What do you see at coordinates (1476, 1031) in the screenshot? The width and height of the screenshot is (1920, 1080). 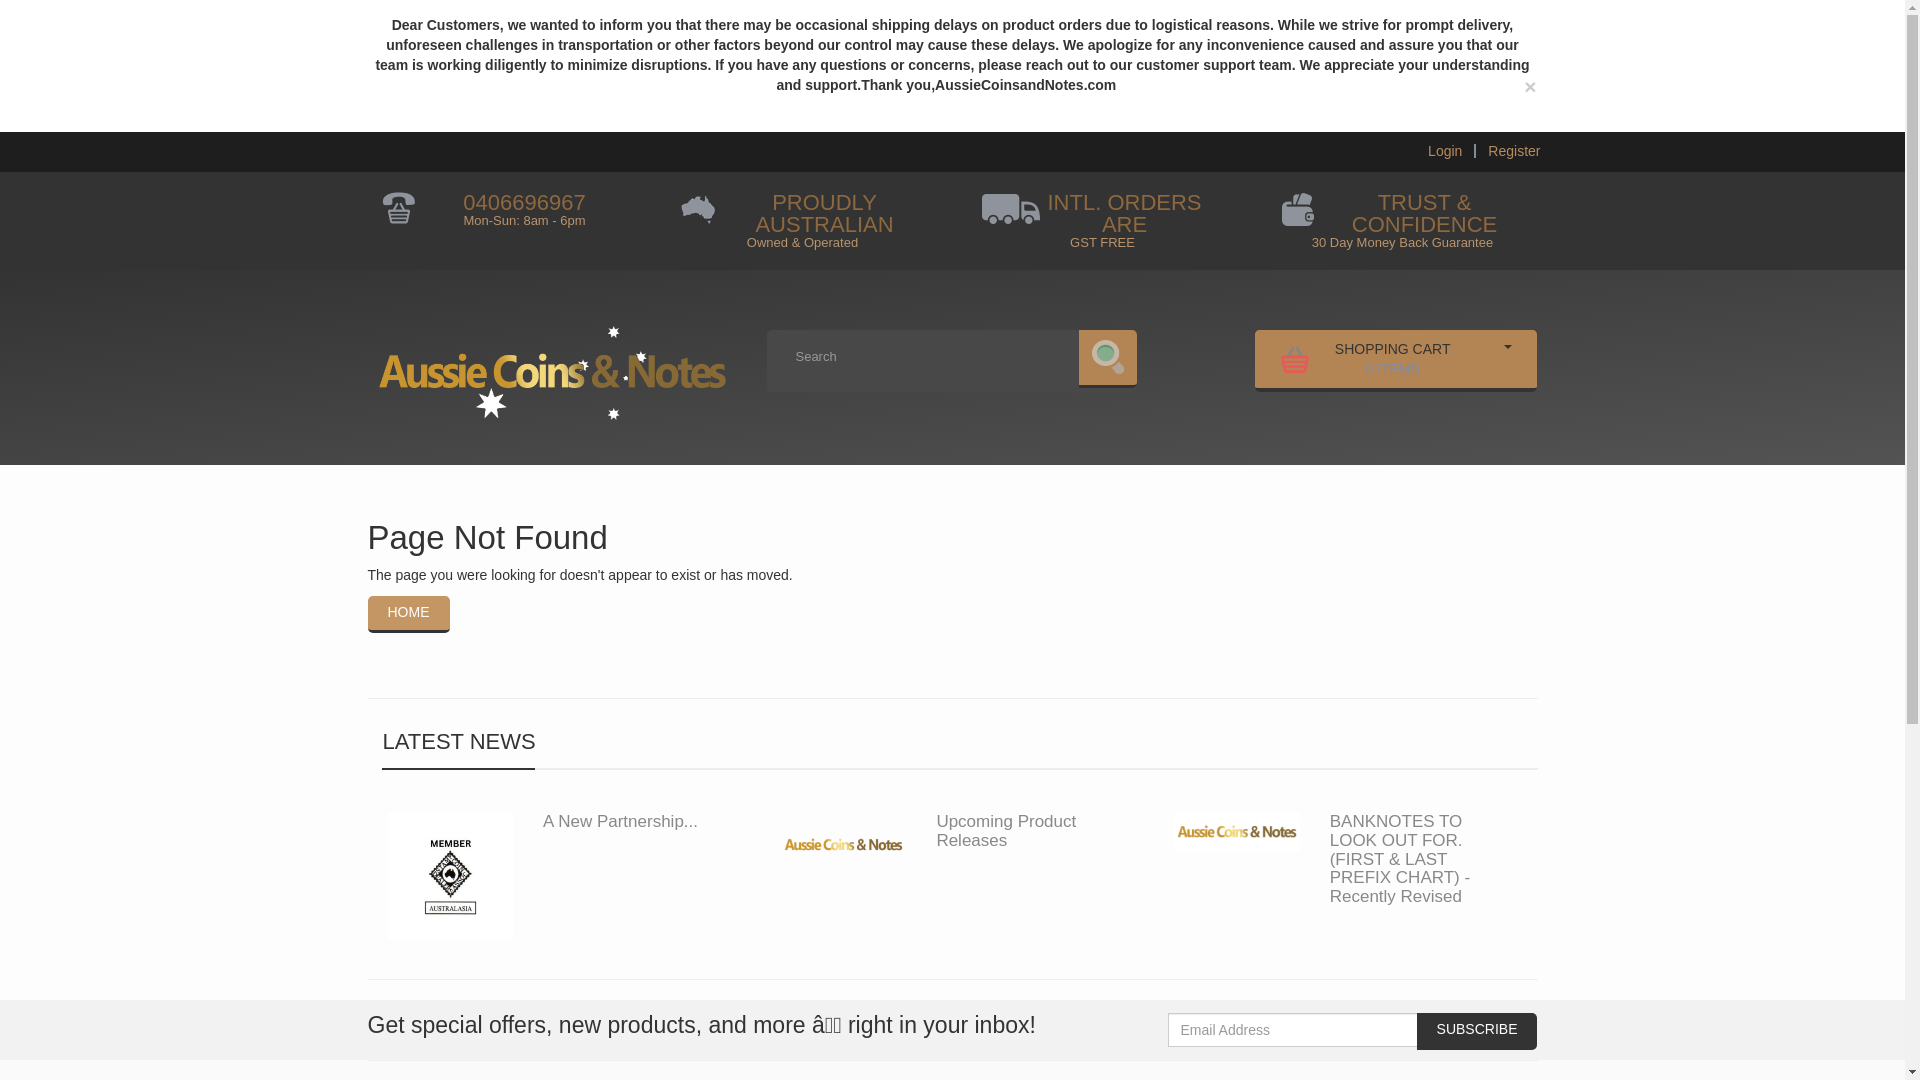 I see `Subscribe` at bounding box center [1476, 1031].